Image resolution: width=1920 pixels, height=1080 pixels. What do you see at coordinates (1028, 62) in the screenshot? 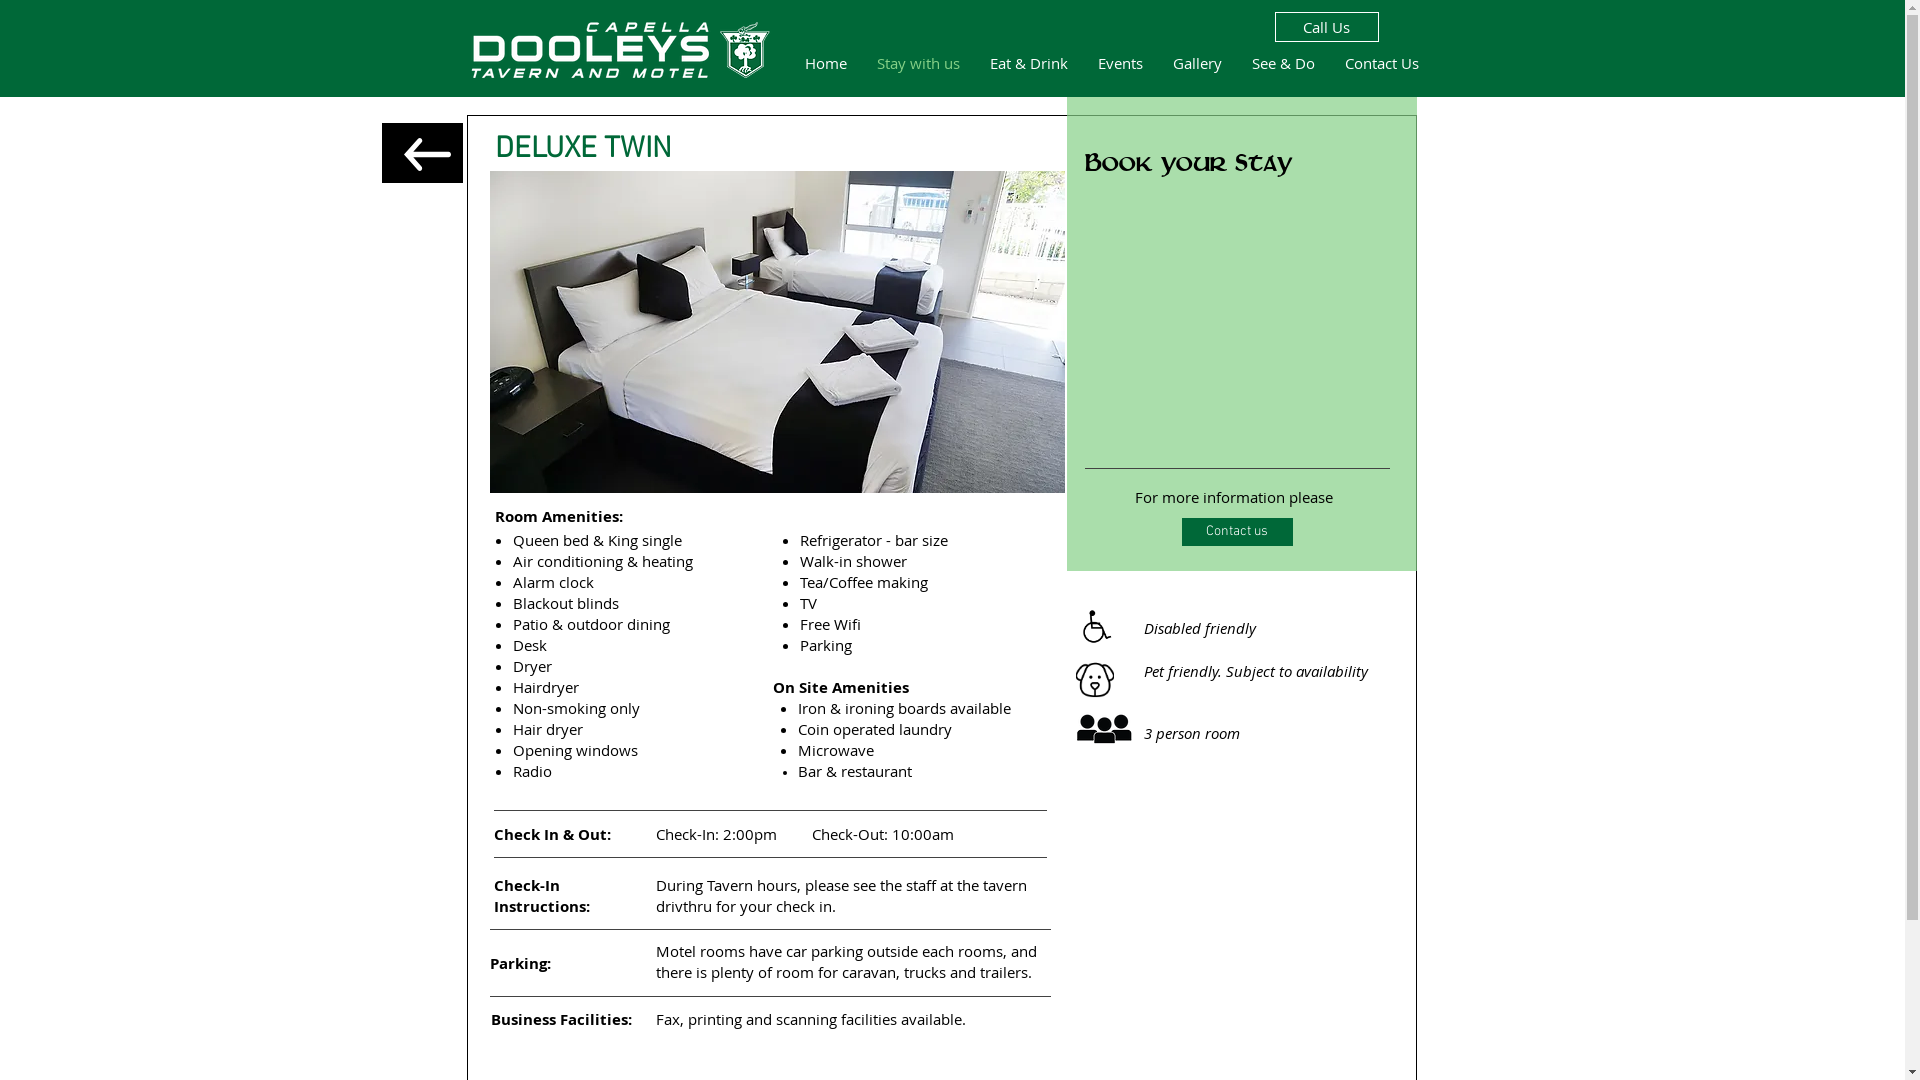
I see `Eat & Drink` at bounding box center [1028, 62].